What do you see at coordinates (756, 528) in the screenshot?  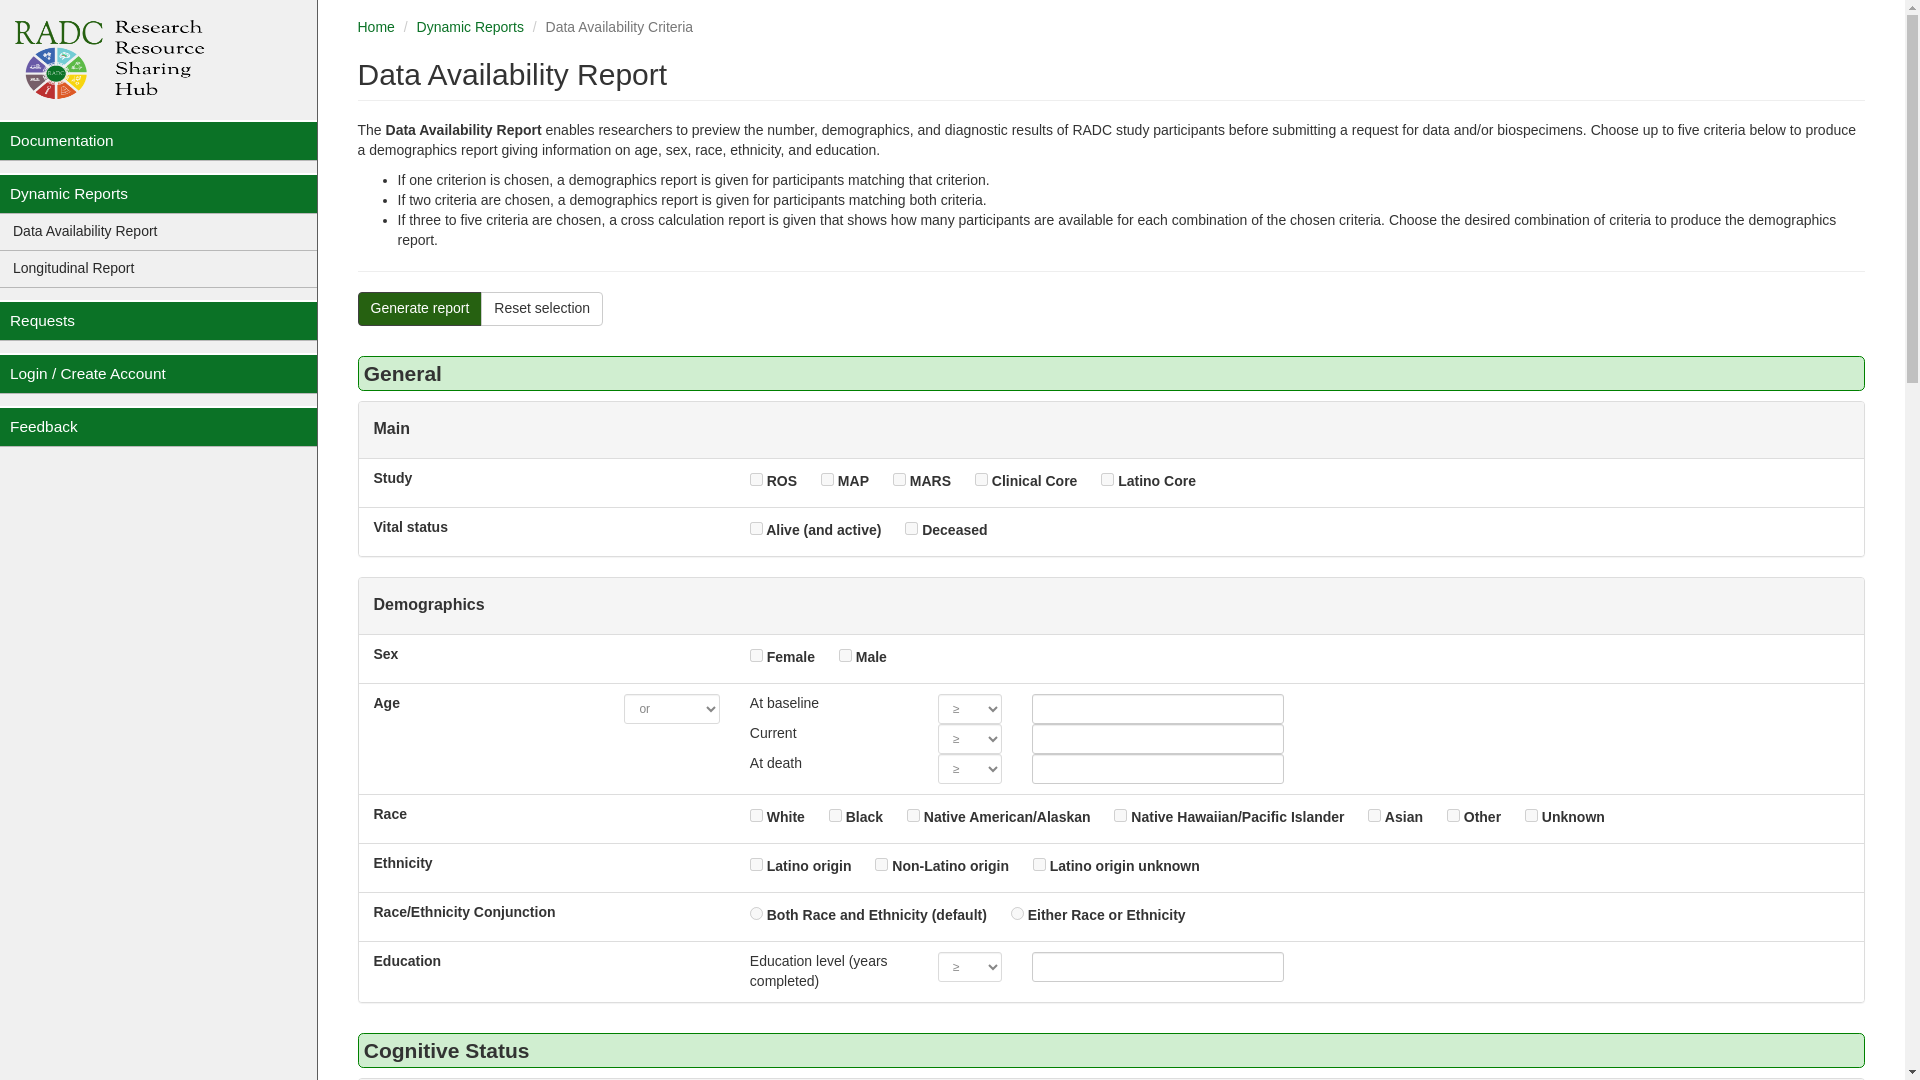 I see `1` at bounding box center [756, 528].